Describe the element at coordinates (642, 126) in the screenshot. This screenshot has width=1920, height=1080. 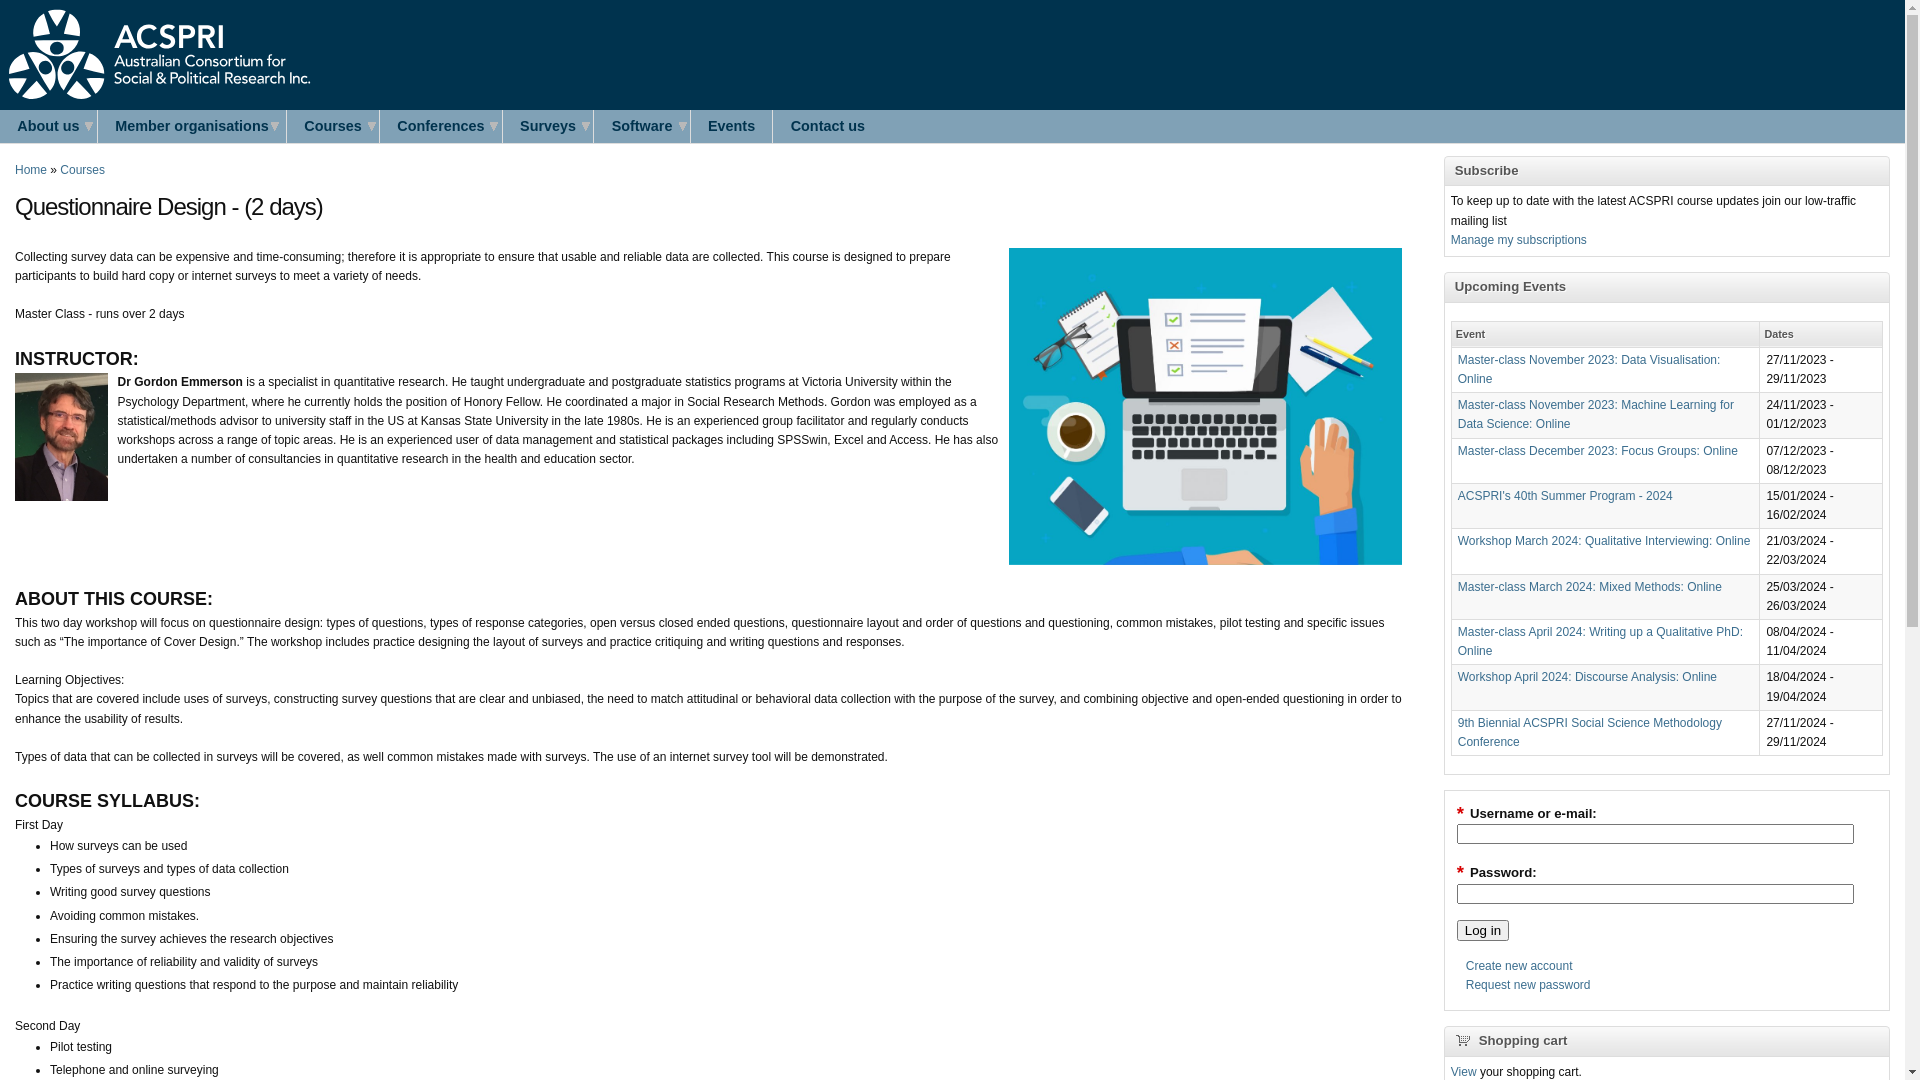
I see `Software` at that location.